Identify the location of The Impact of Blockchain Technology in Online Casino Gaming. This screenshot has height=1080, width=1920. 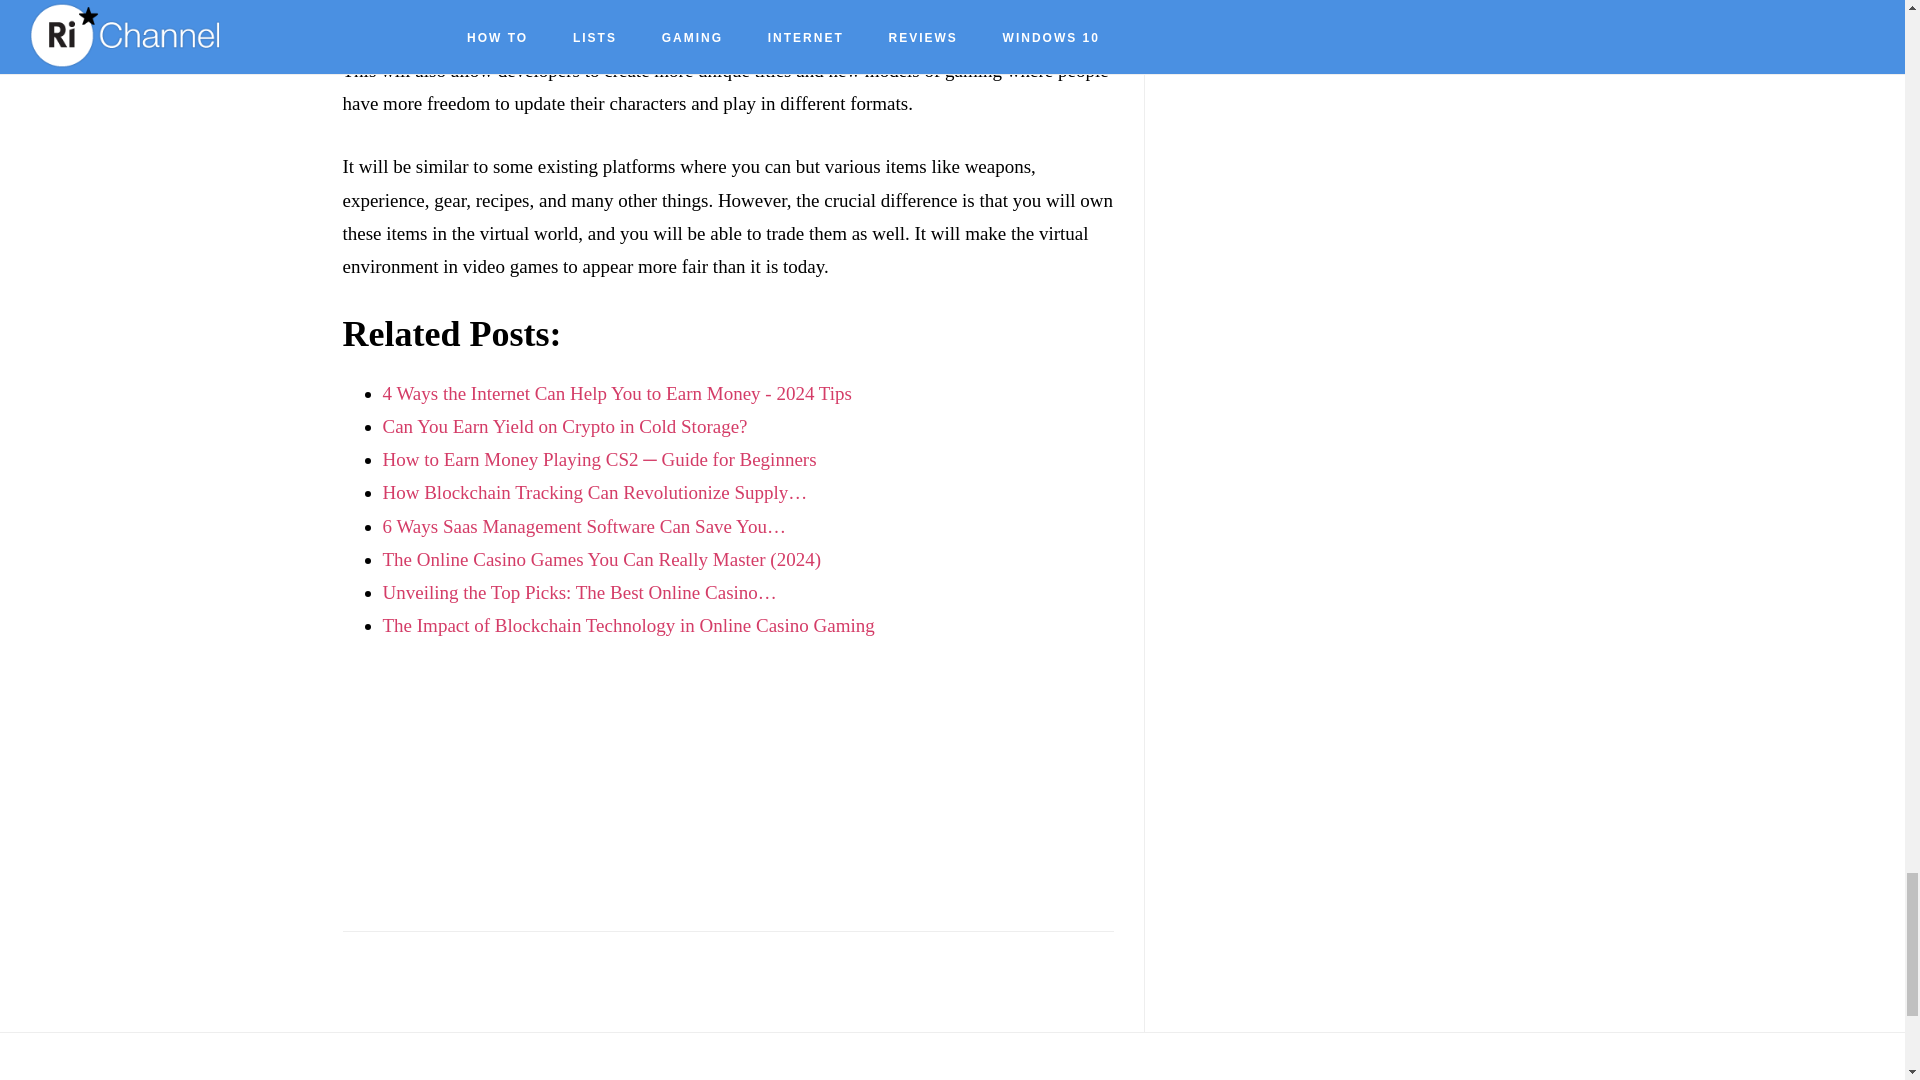
(628, 625).